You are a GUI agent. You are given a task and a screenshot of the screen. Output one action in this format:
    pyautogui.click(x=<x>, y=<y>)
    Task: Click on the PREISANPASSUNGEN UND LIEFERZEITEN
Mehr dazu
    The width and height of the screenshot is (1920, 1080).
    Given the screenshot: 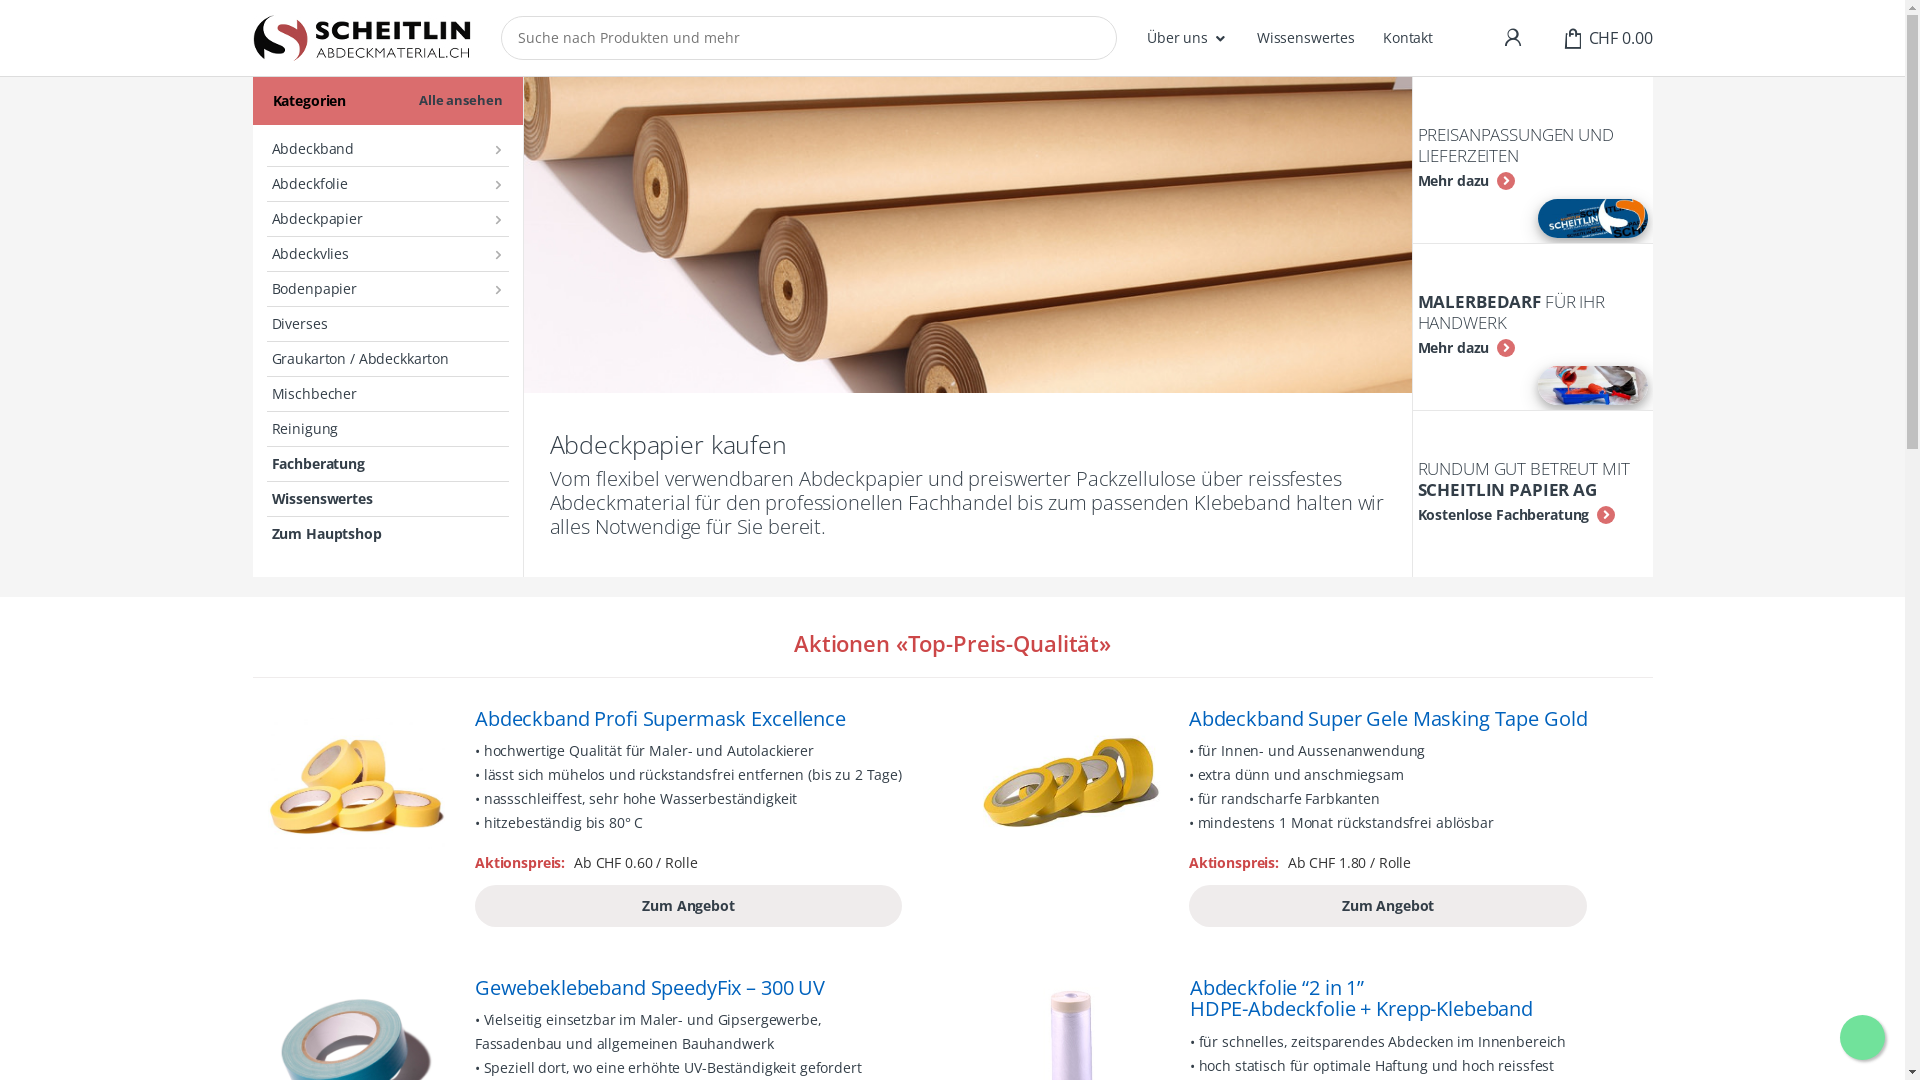 What is the action you would take?
    pyautogui.click(x=1526, y=160)
    